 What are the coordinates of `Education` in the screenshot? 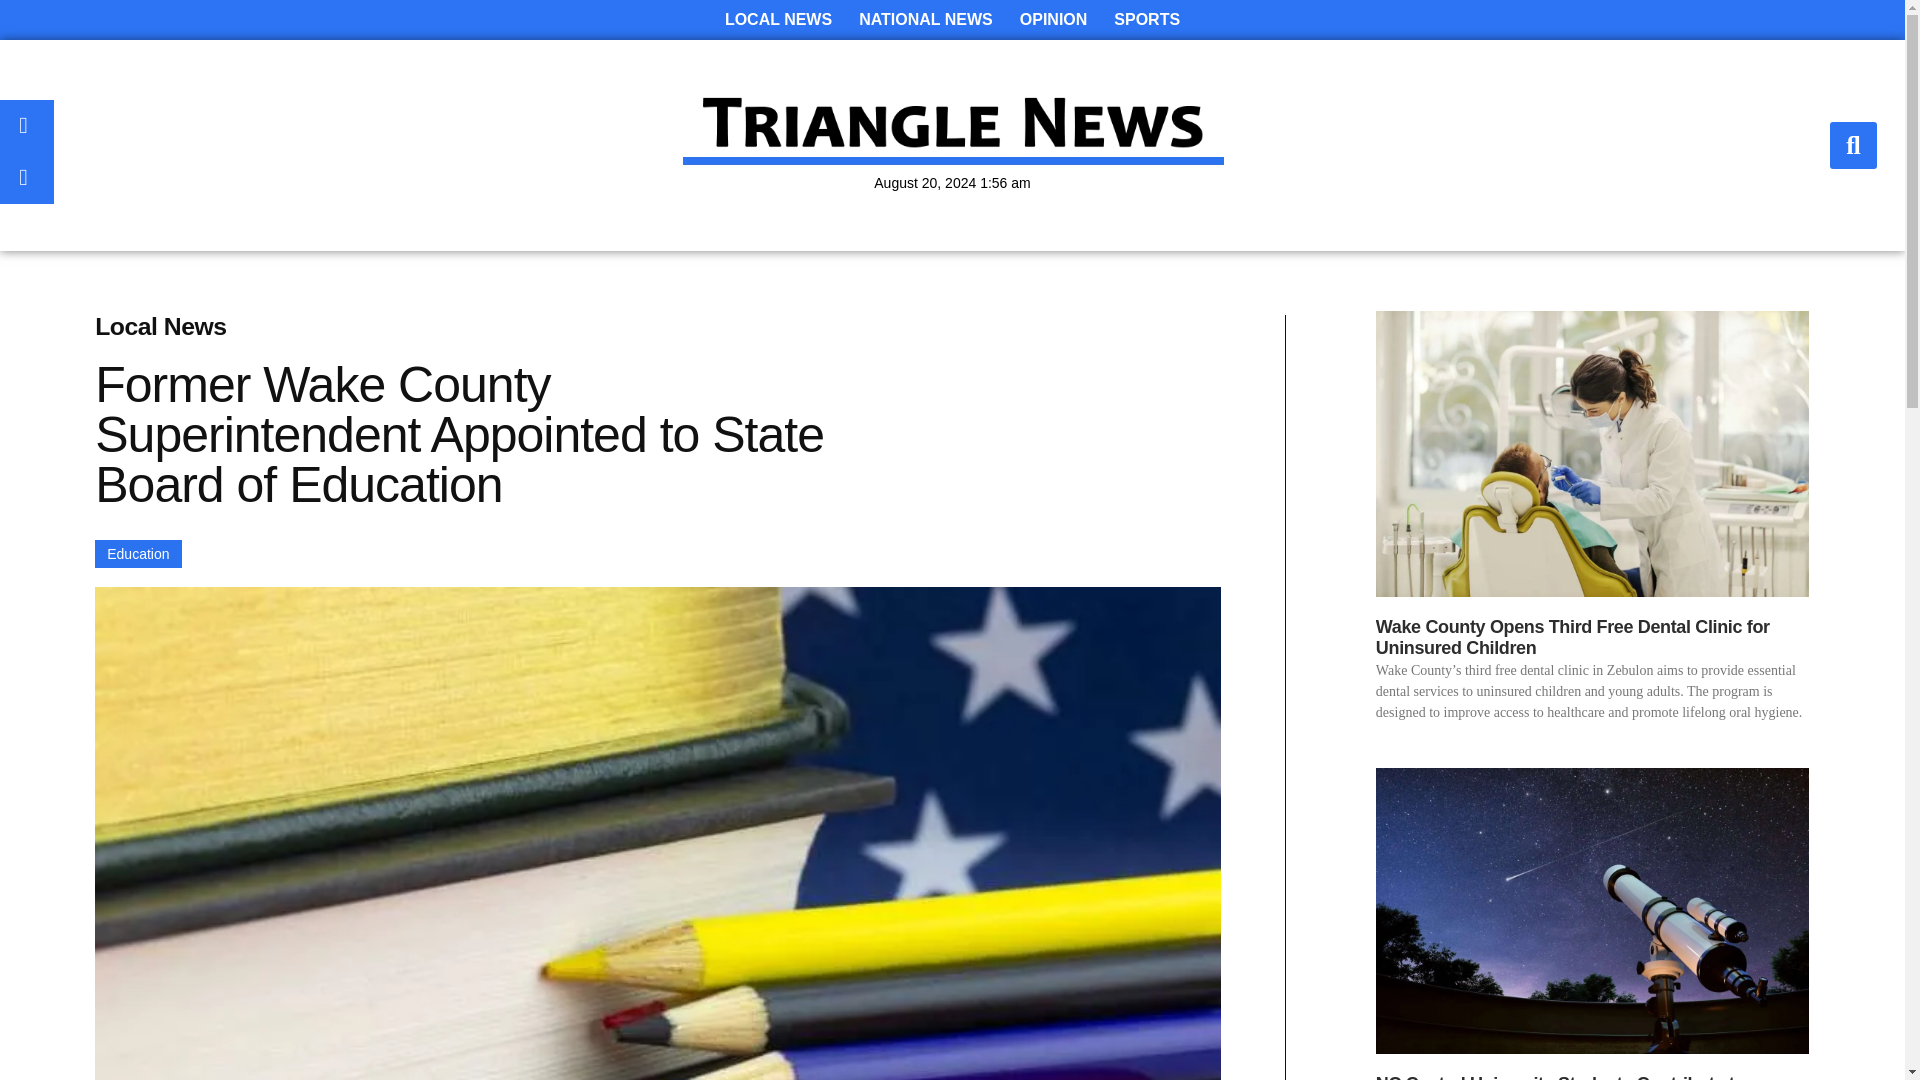 It's located at (137, 554).